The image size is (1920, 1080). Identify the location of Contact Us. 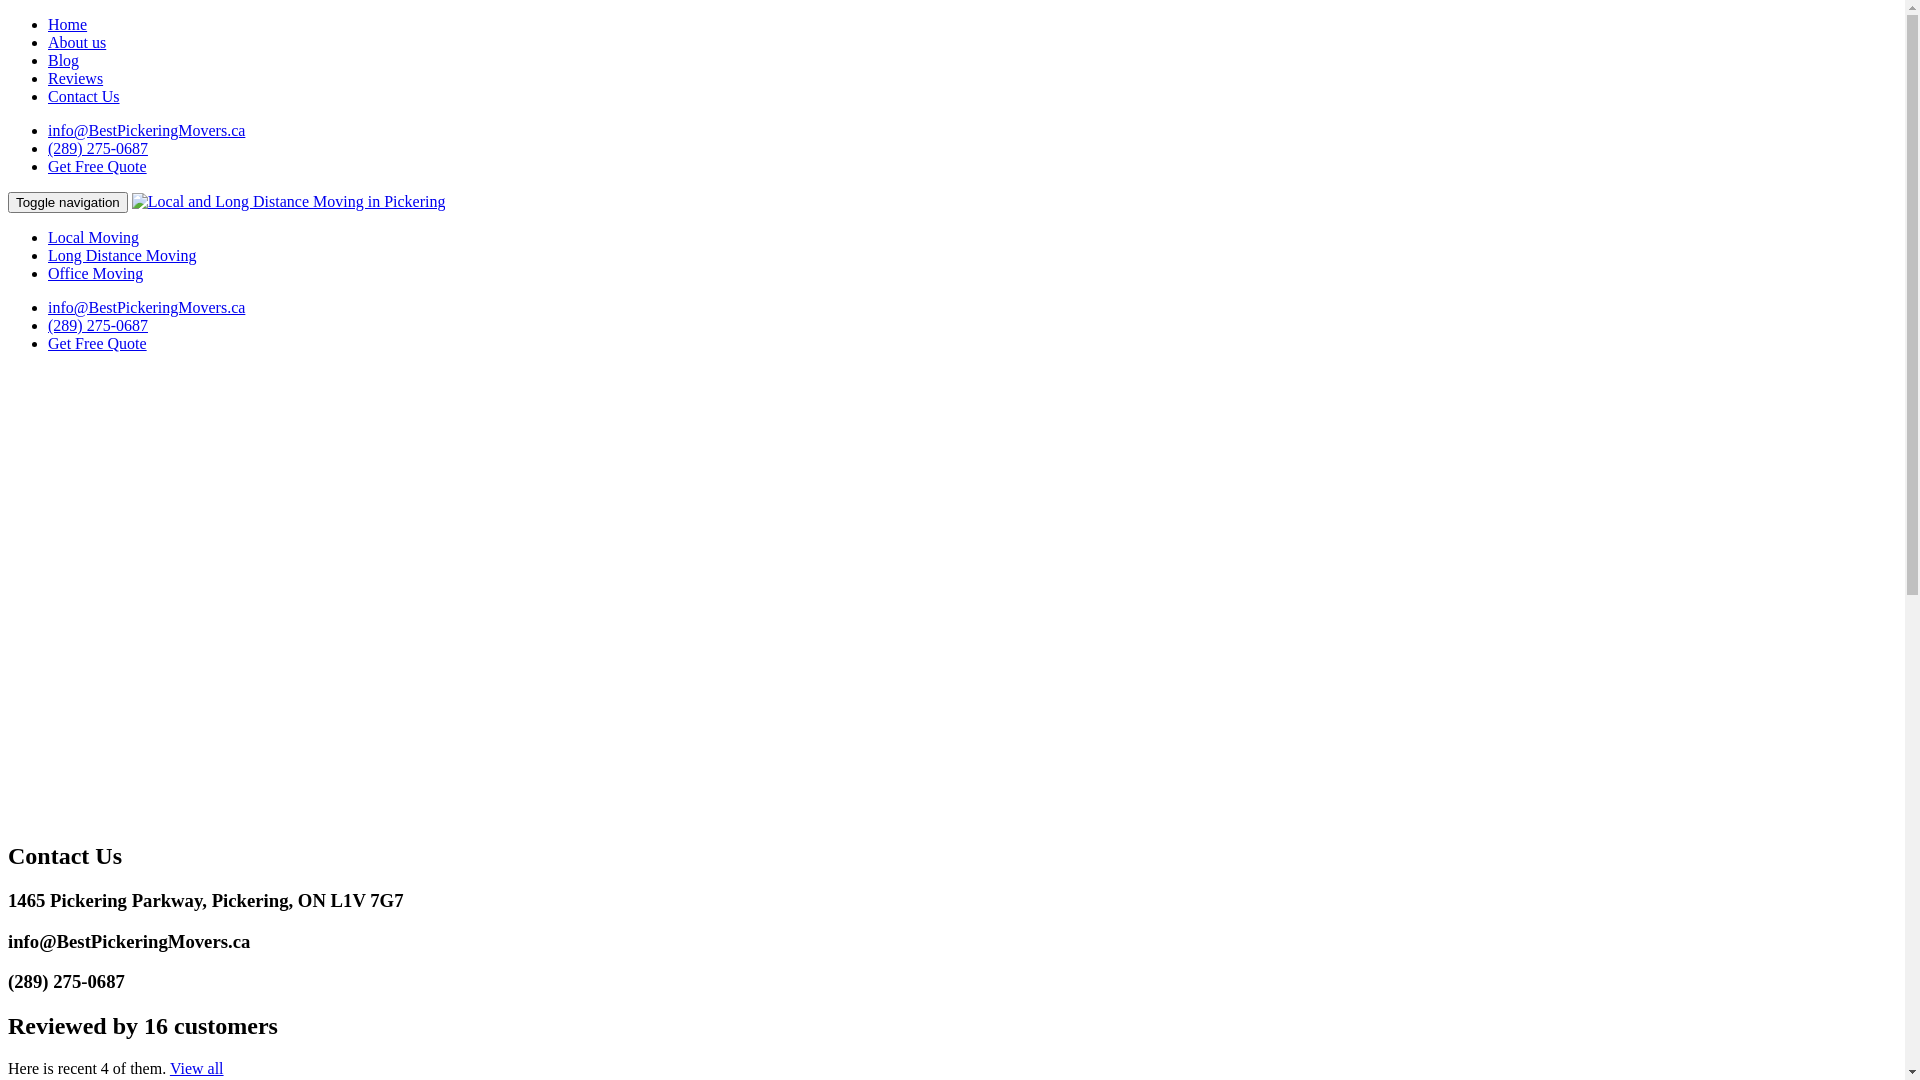
(84, 96).